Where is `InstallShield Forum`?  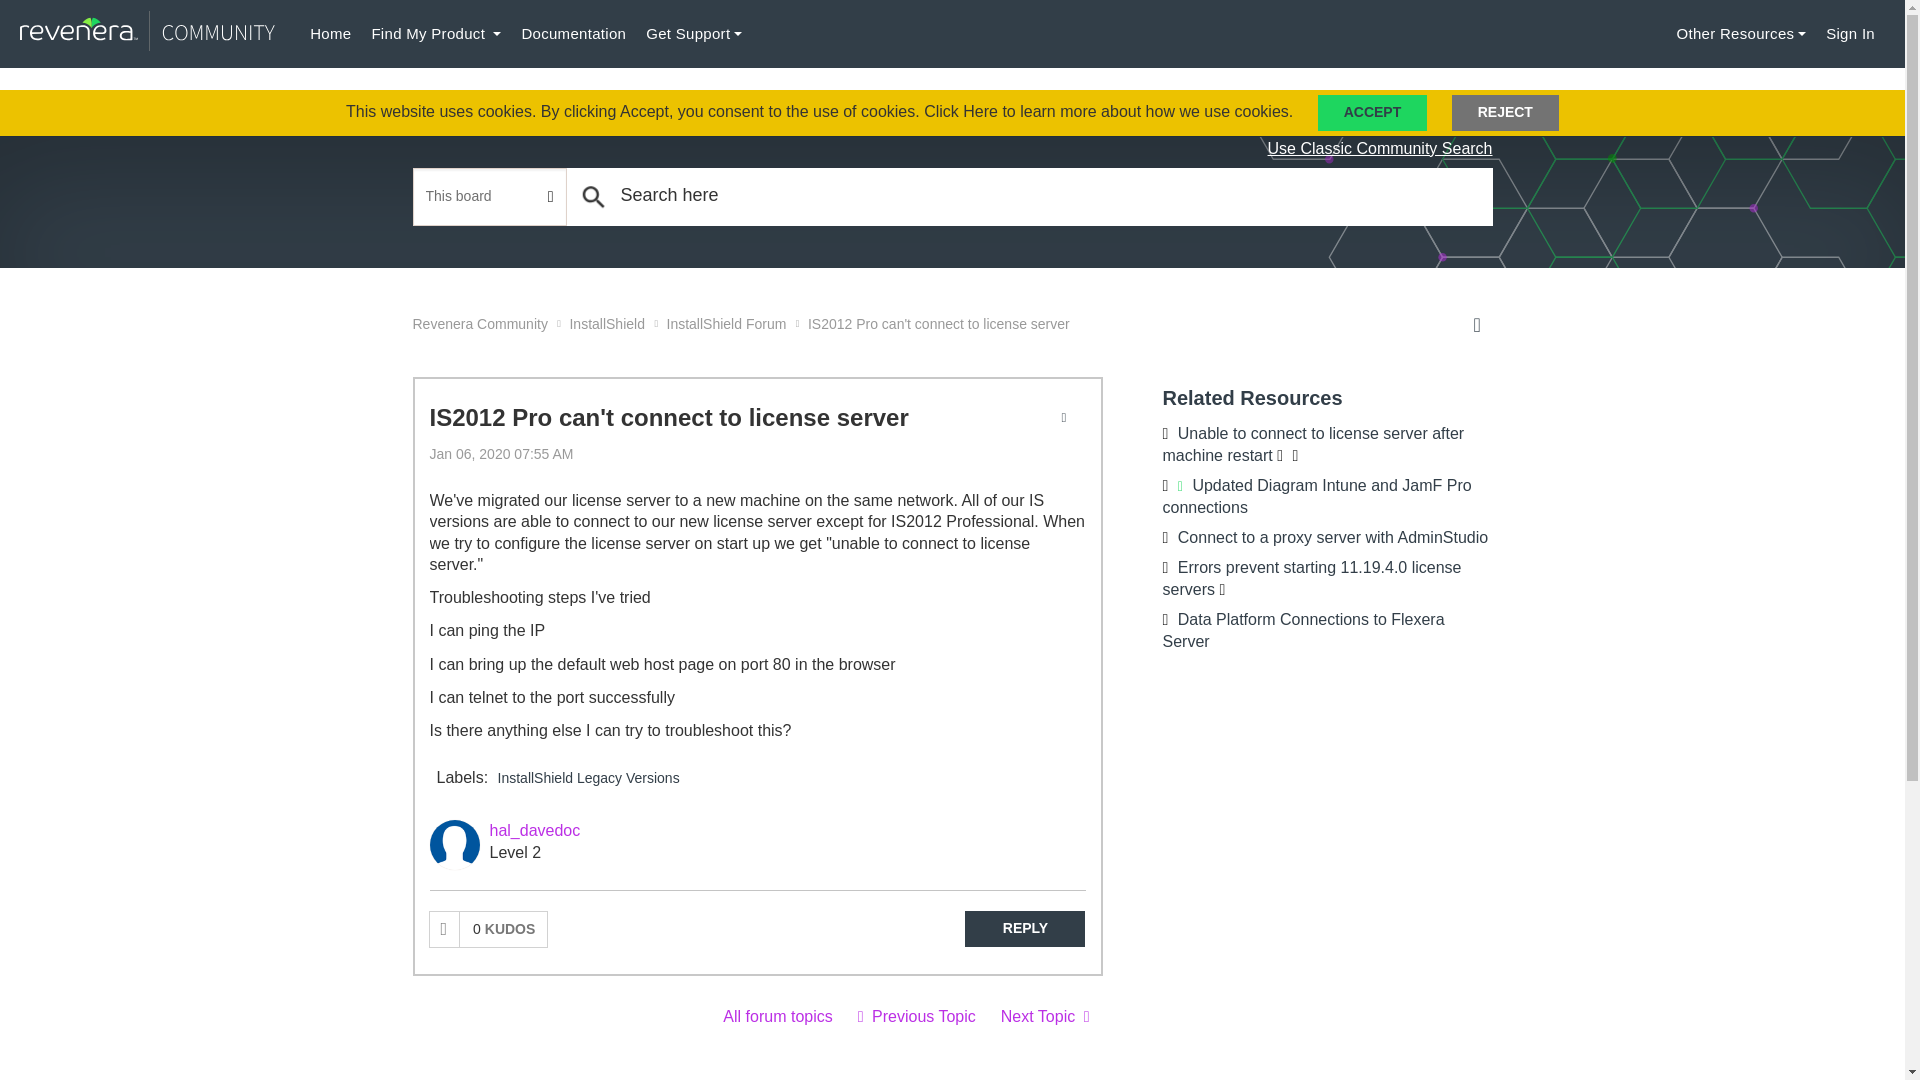
InstallShield Forum is located at coordinates (777, 1016).